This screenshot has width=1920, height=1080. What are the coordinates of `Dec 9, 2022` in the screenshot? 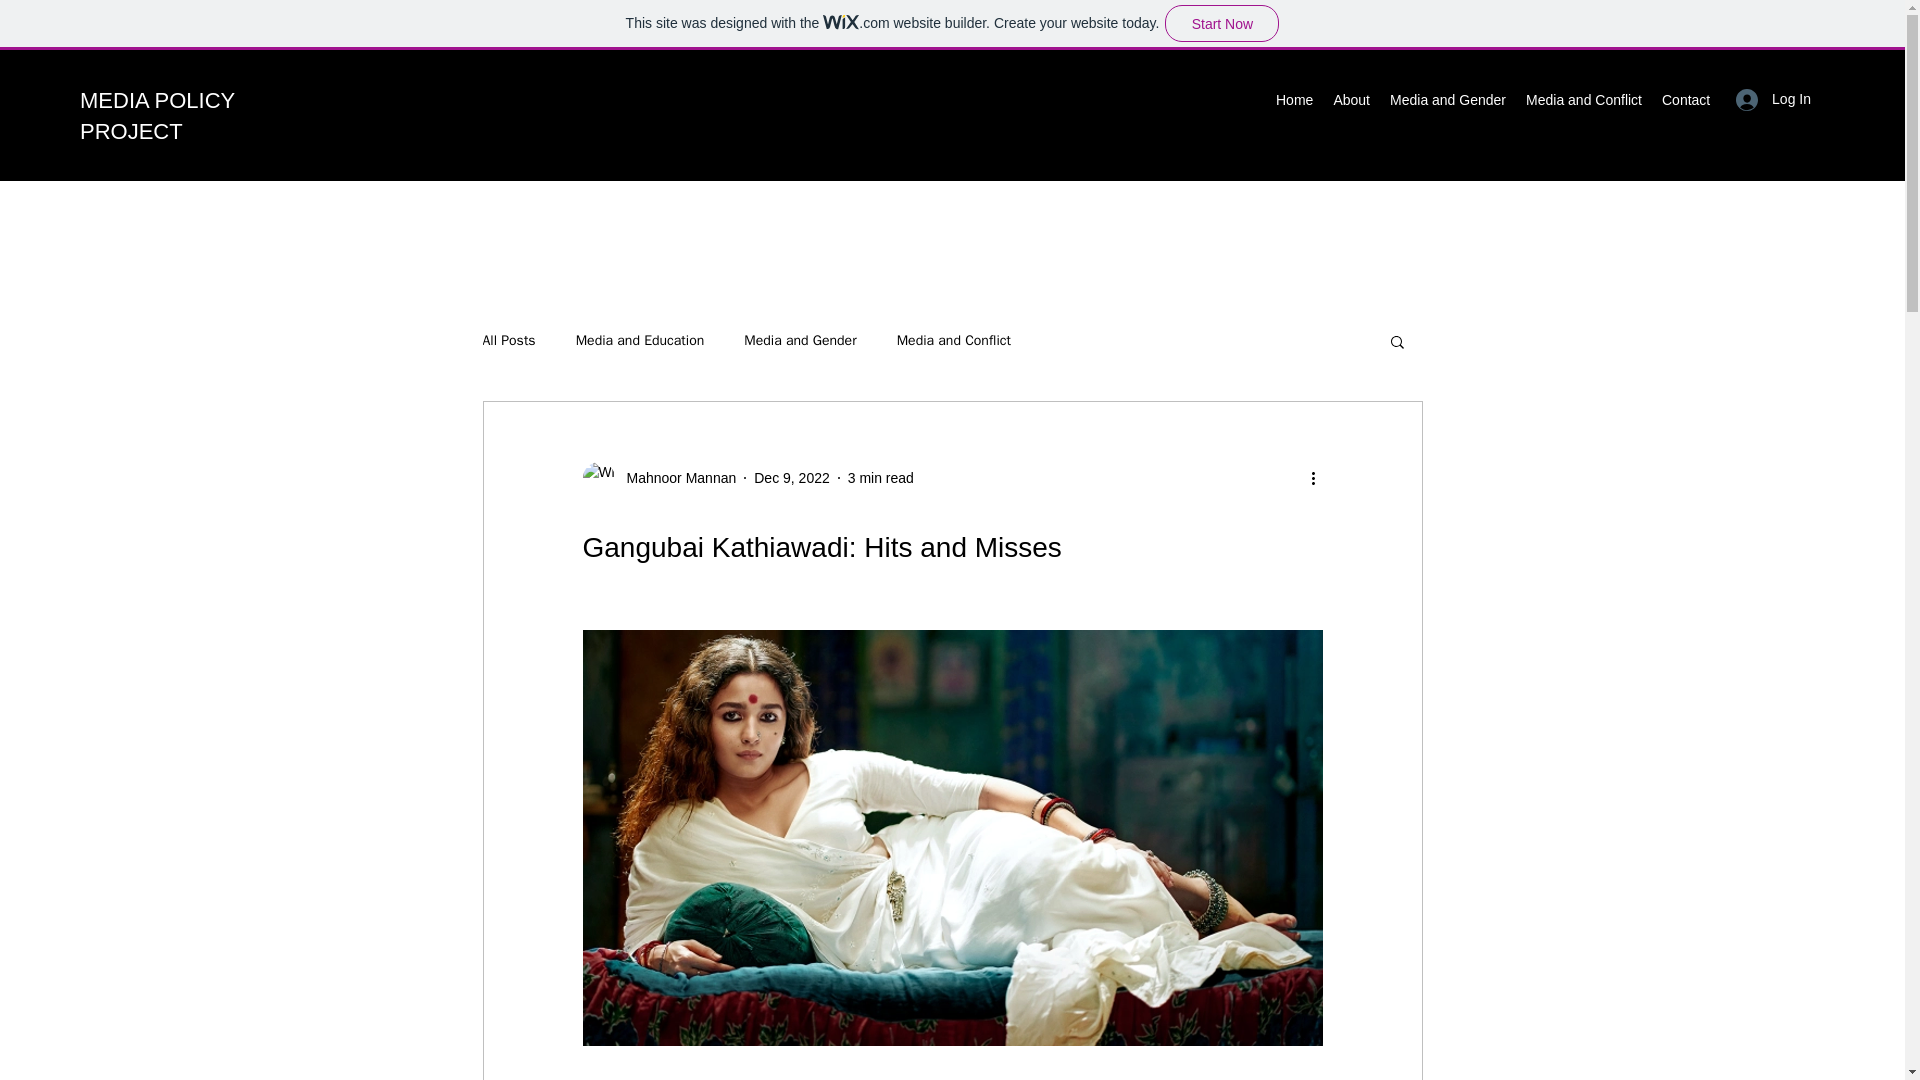 It's located at (792, 478).